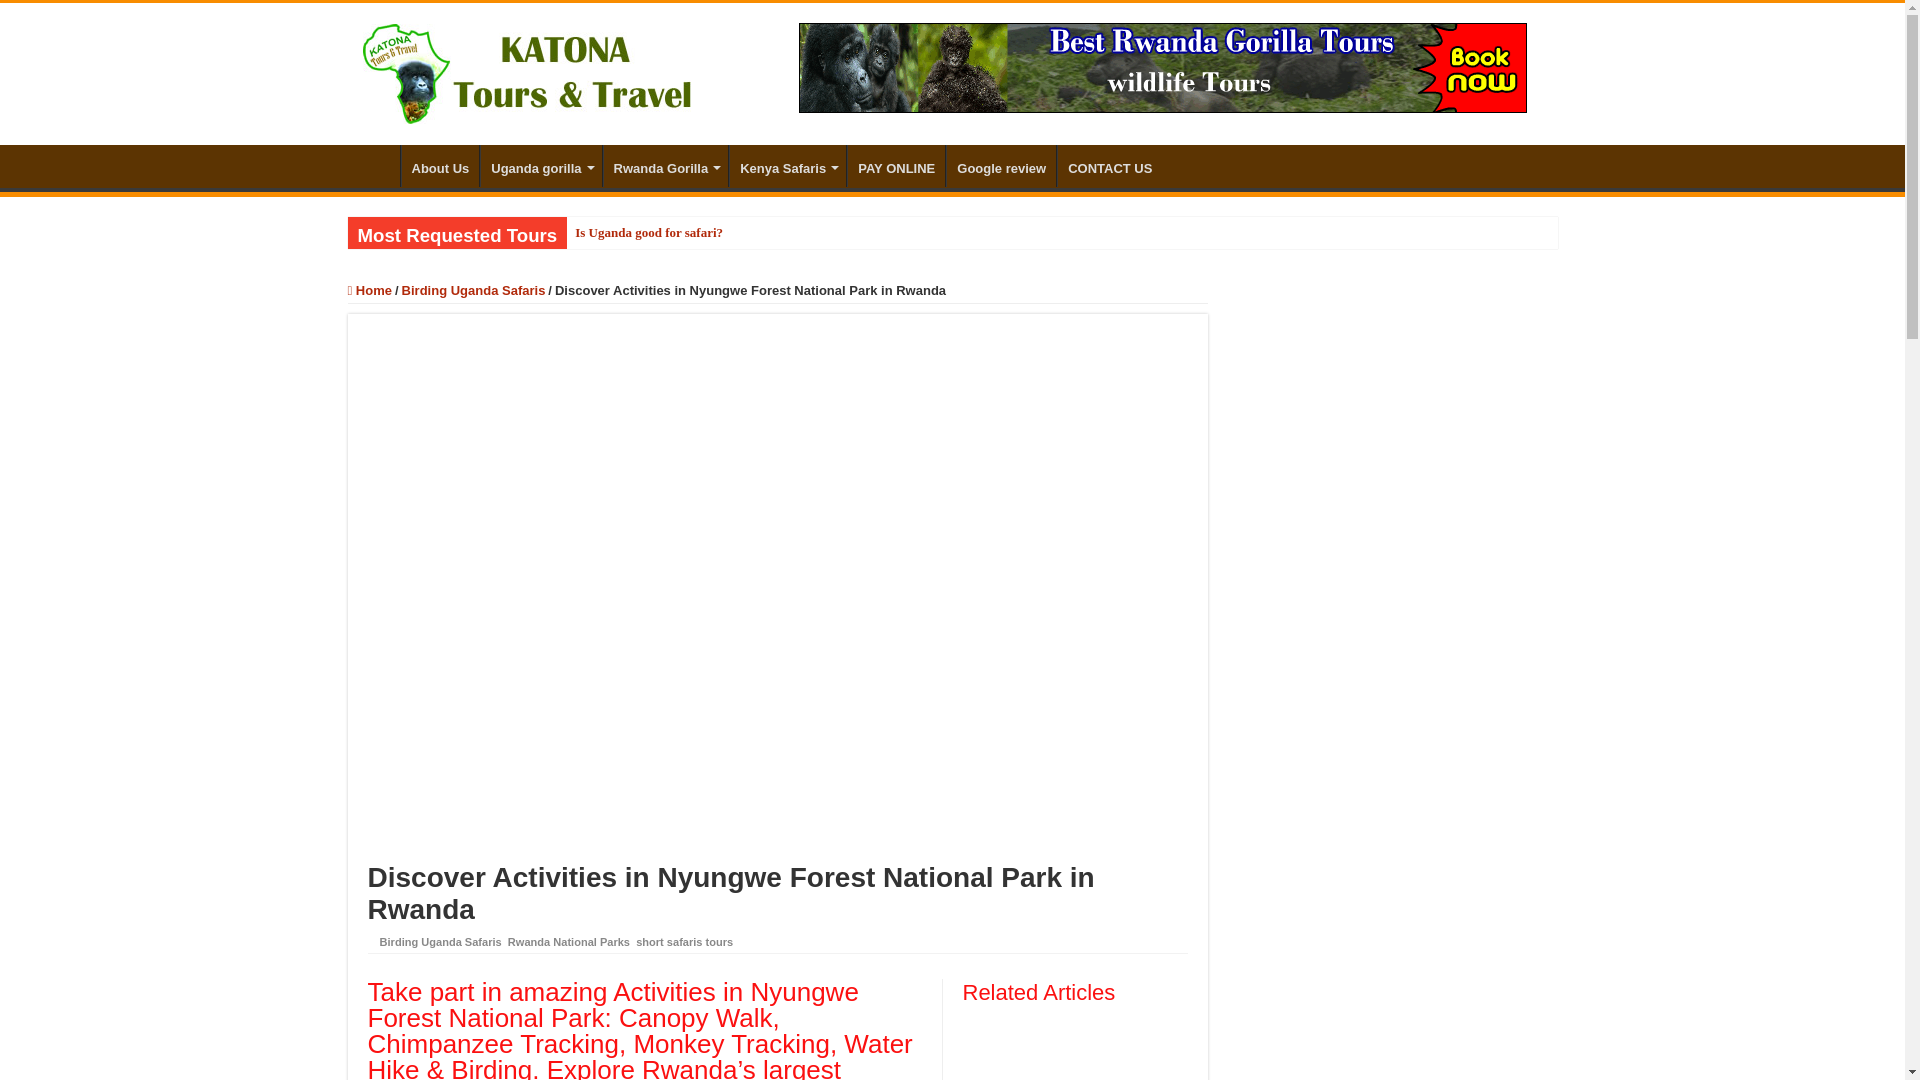  What do you see at coordinates (438, 165) in the screenshot?
I see `About Us` at bounding box center [438, 165].